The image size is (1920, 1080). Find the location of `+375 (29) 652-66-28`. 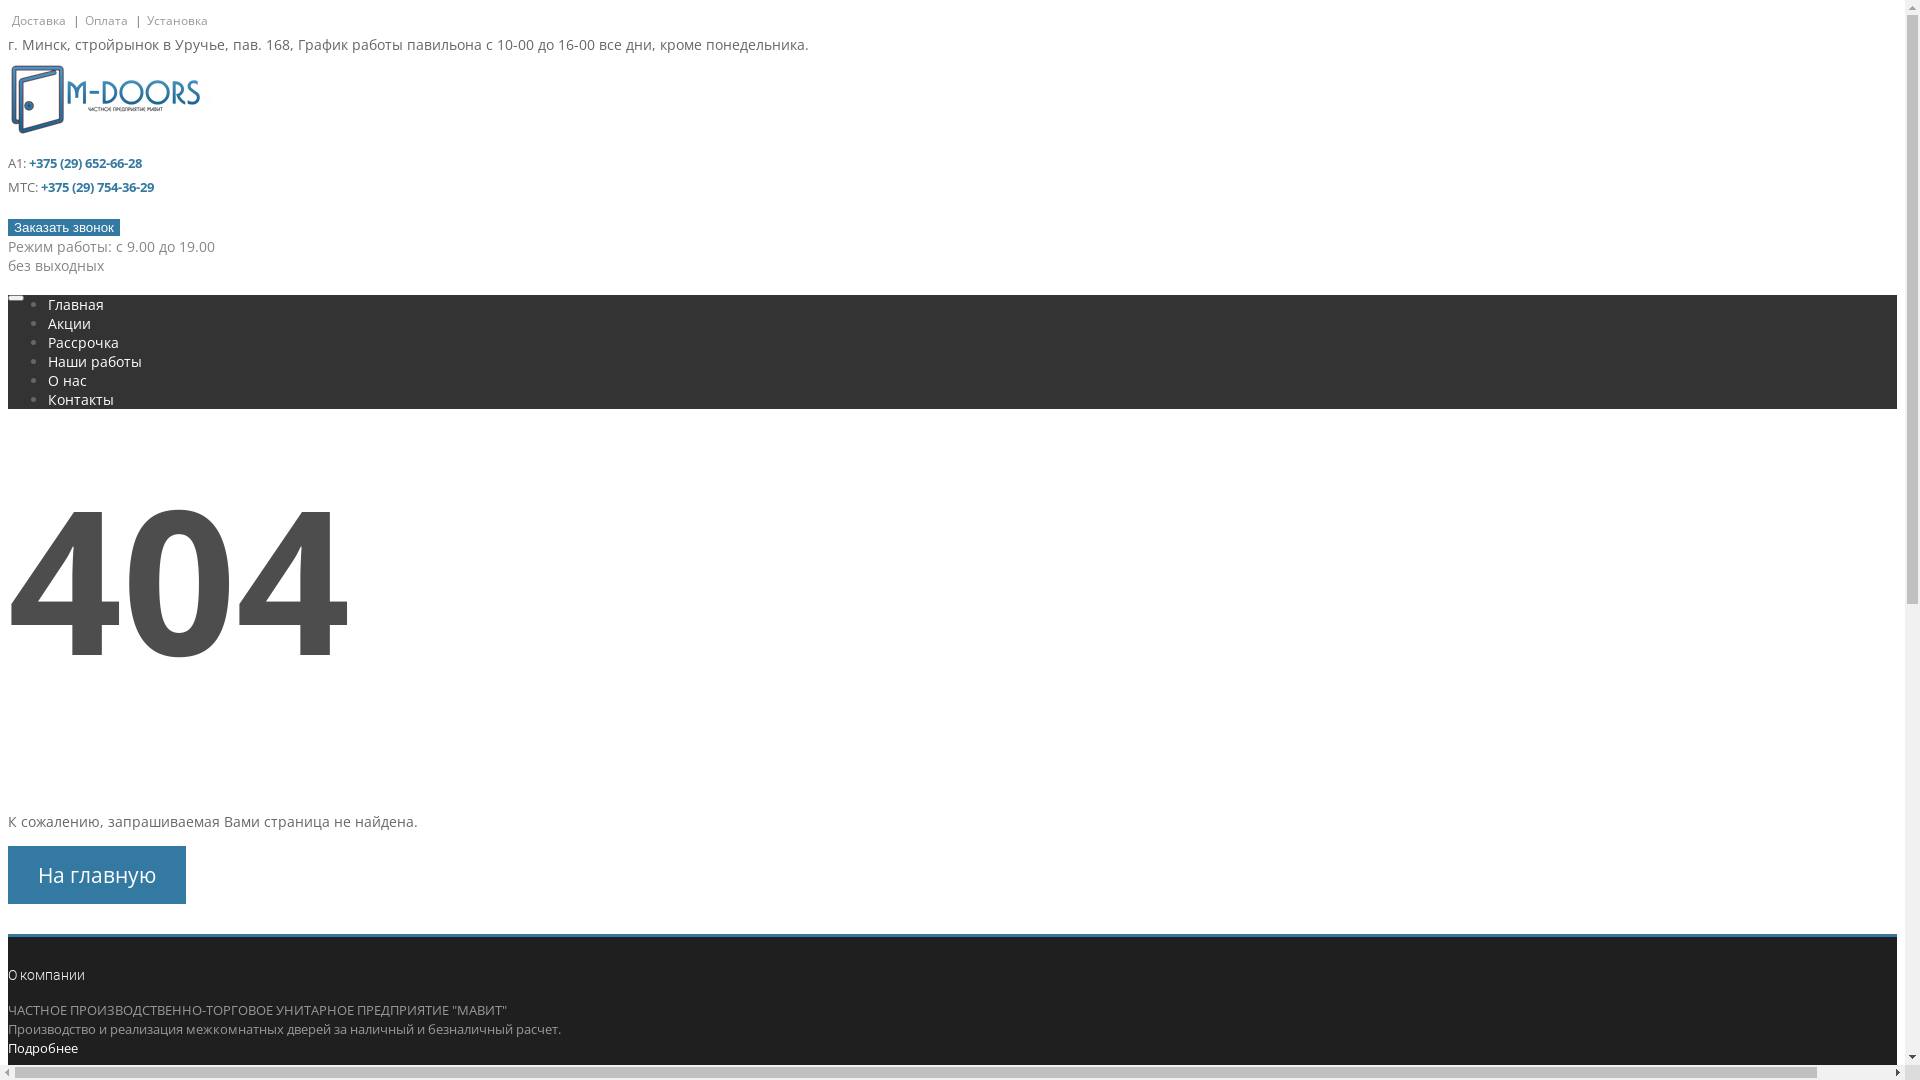

+375 (29) 652-66-28 is located at coordinates (86, 163).